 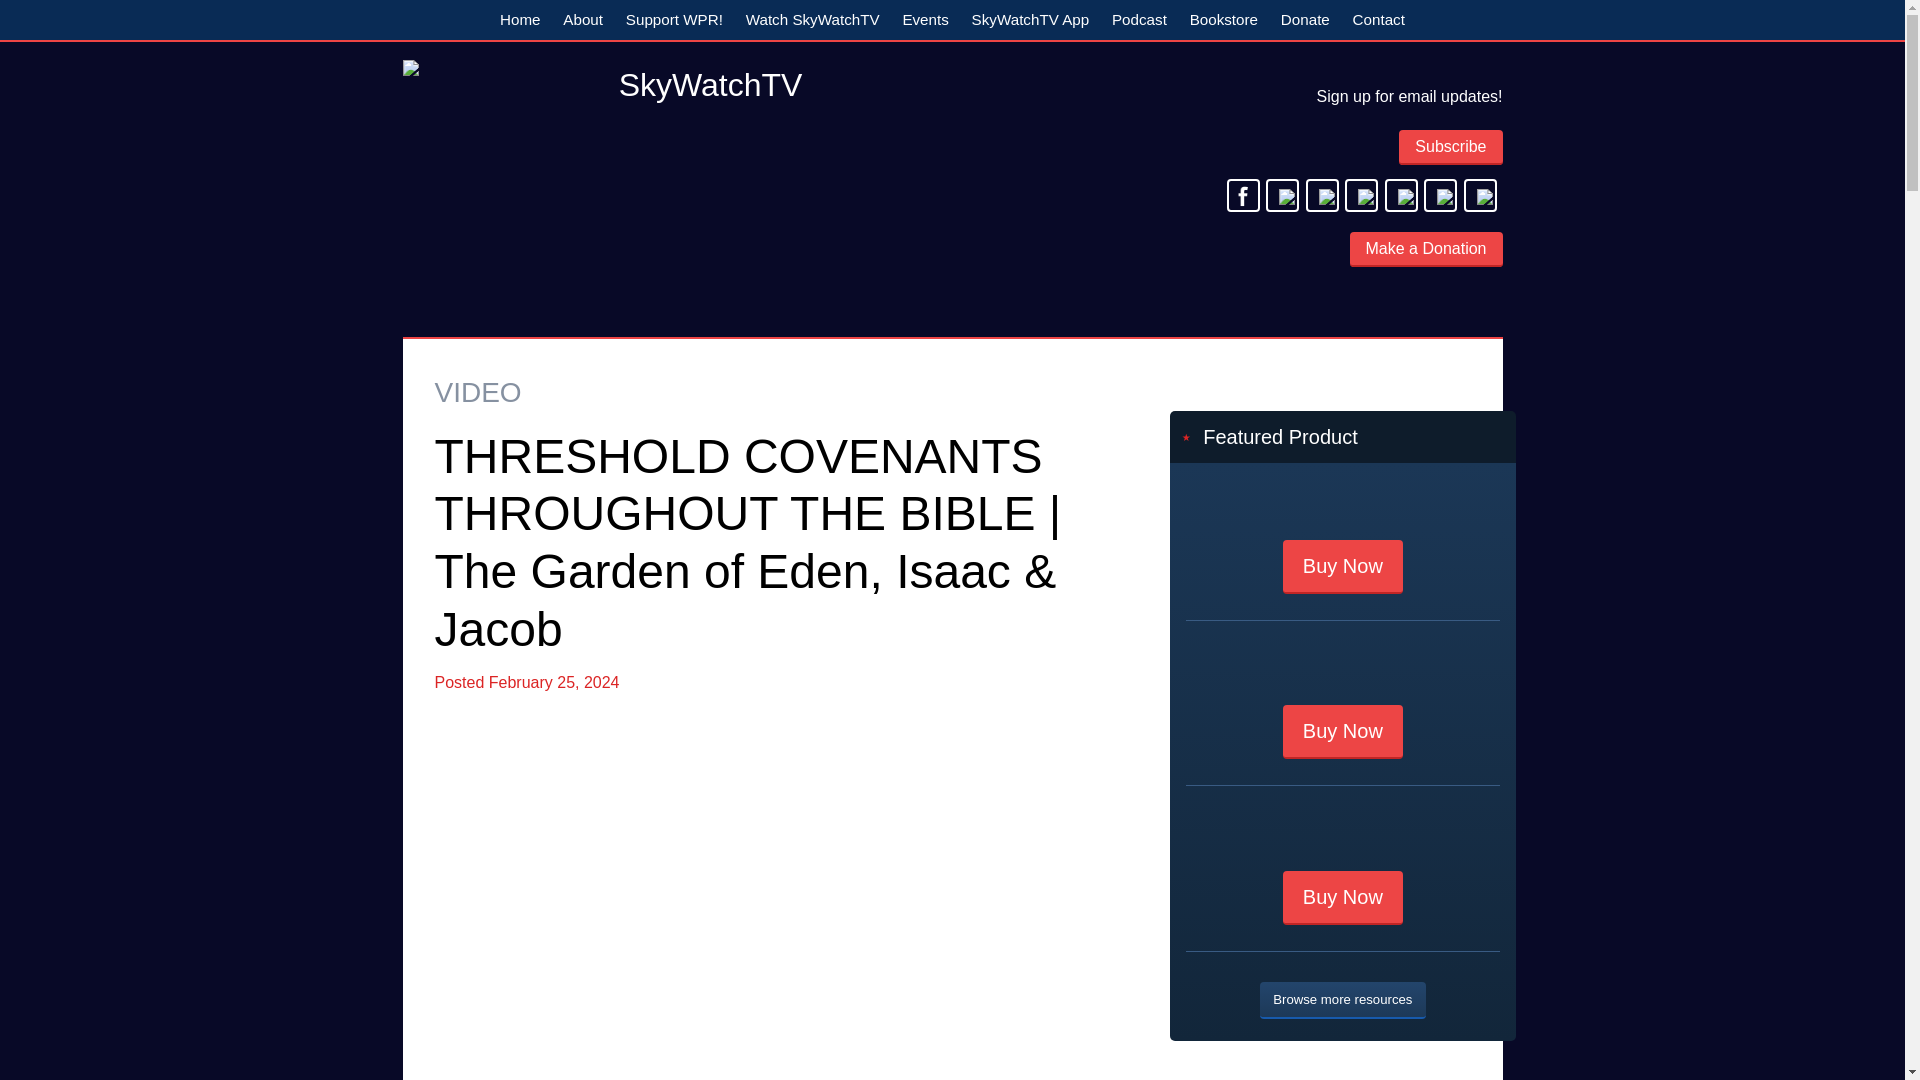 I want to click on About, so click(x=583, y=20).